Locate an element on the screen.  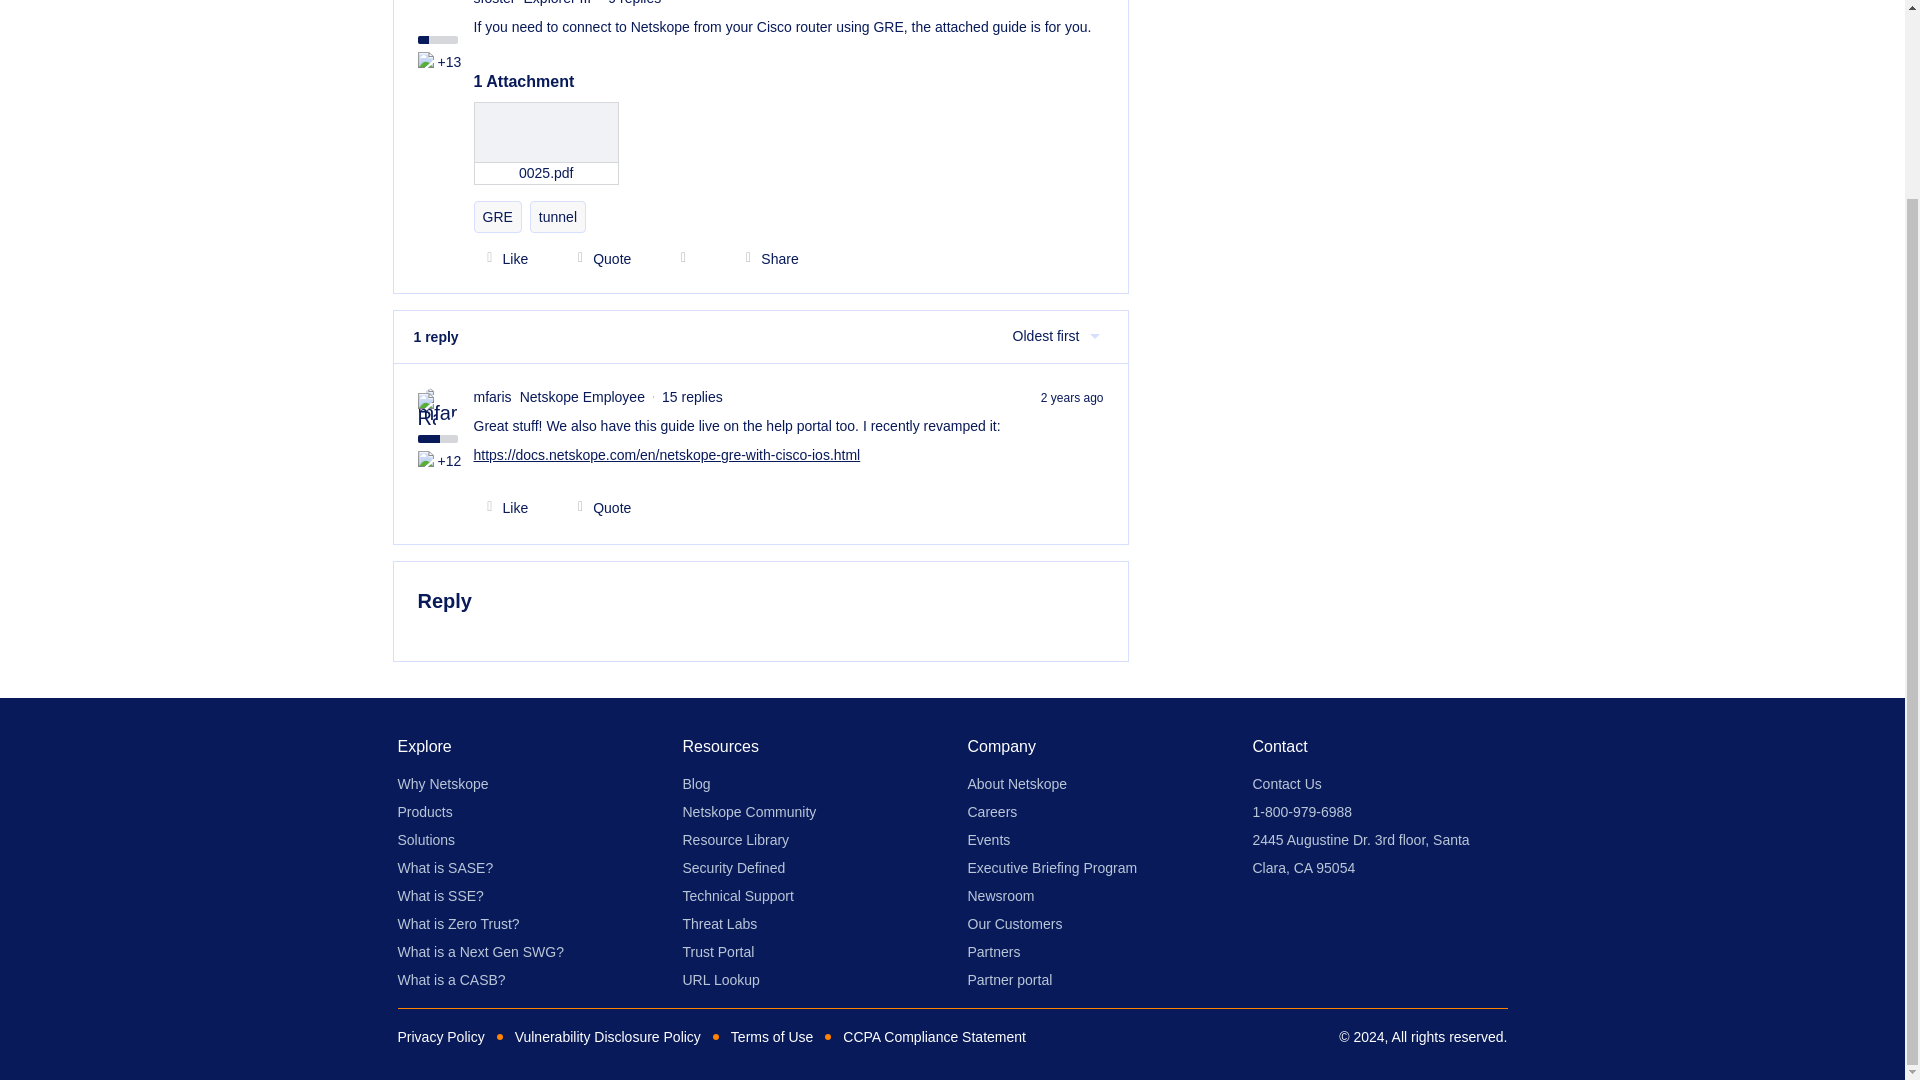
mfaris is located at coordinates (493, 397).